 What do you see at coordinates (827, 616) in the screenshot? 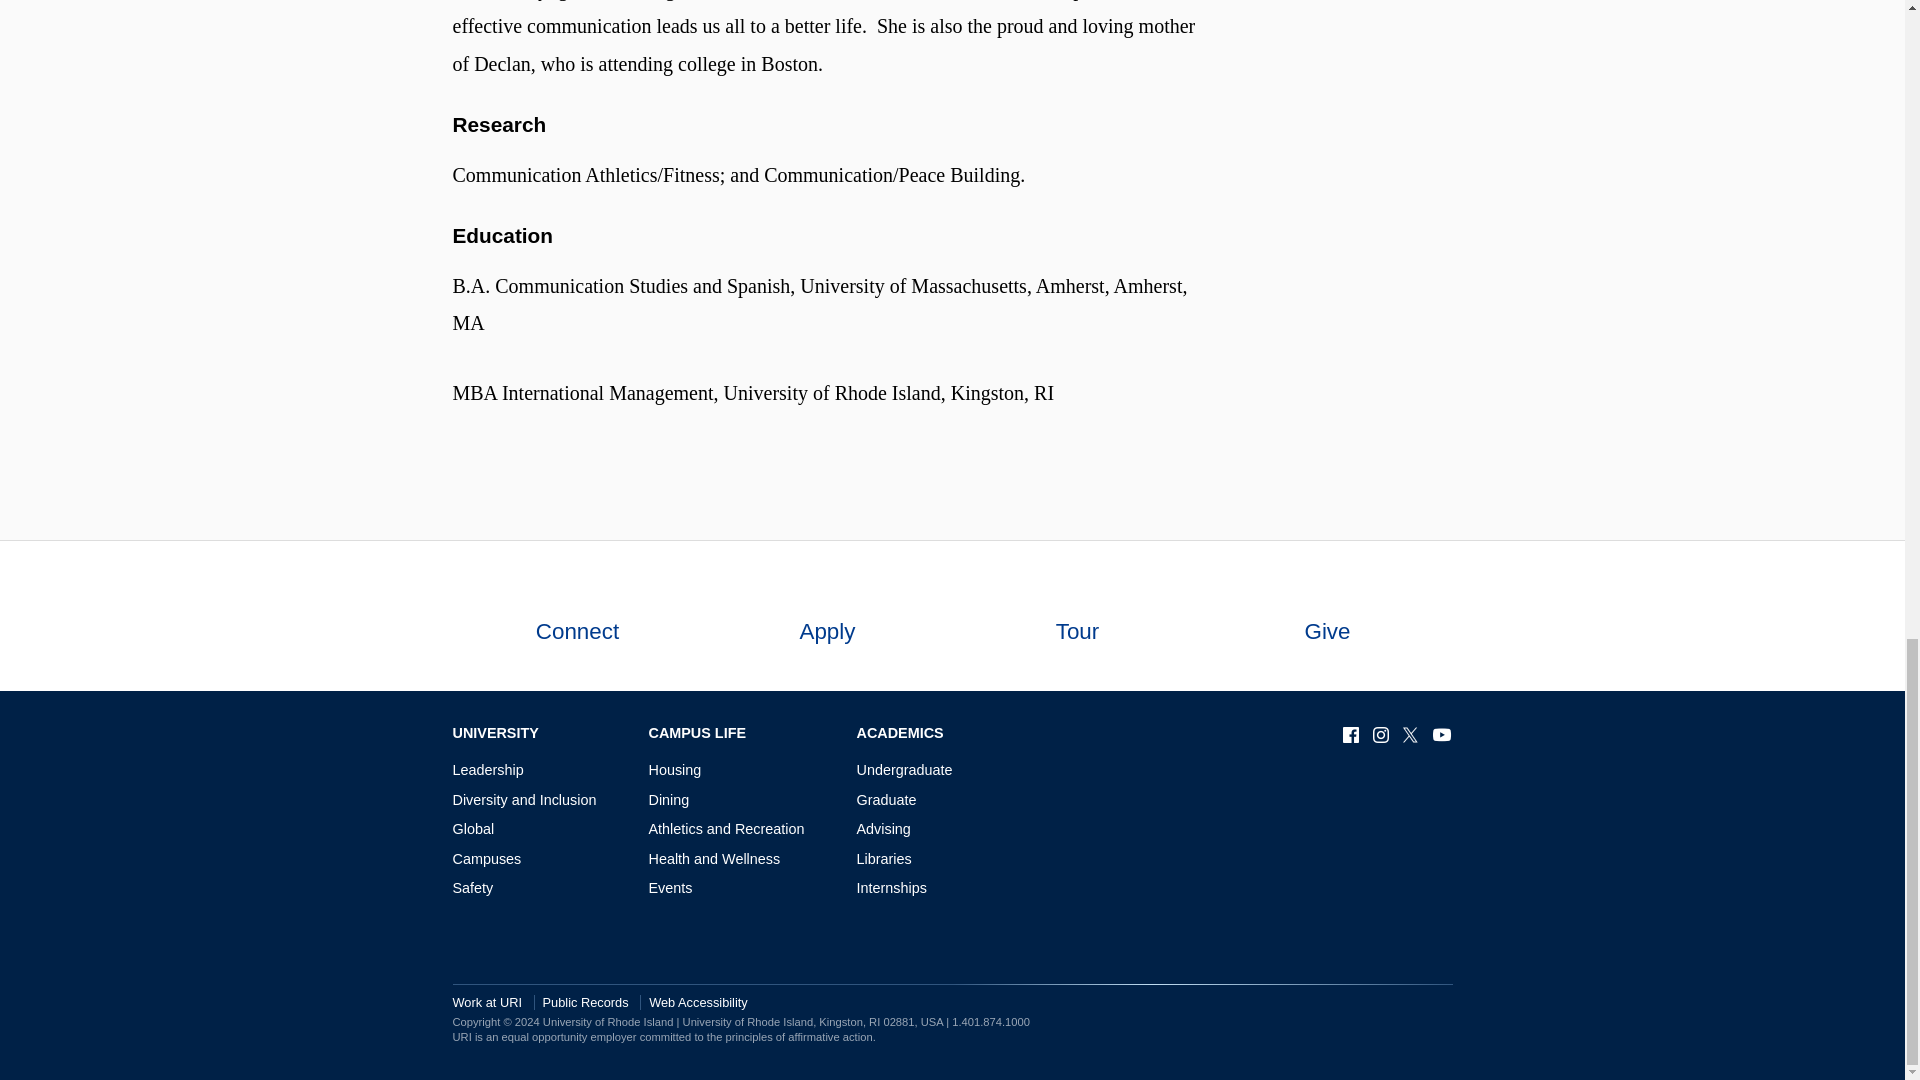
I see `Apply` at bounding box center [827, 616].